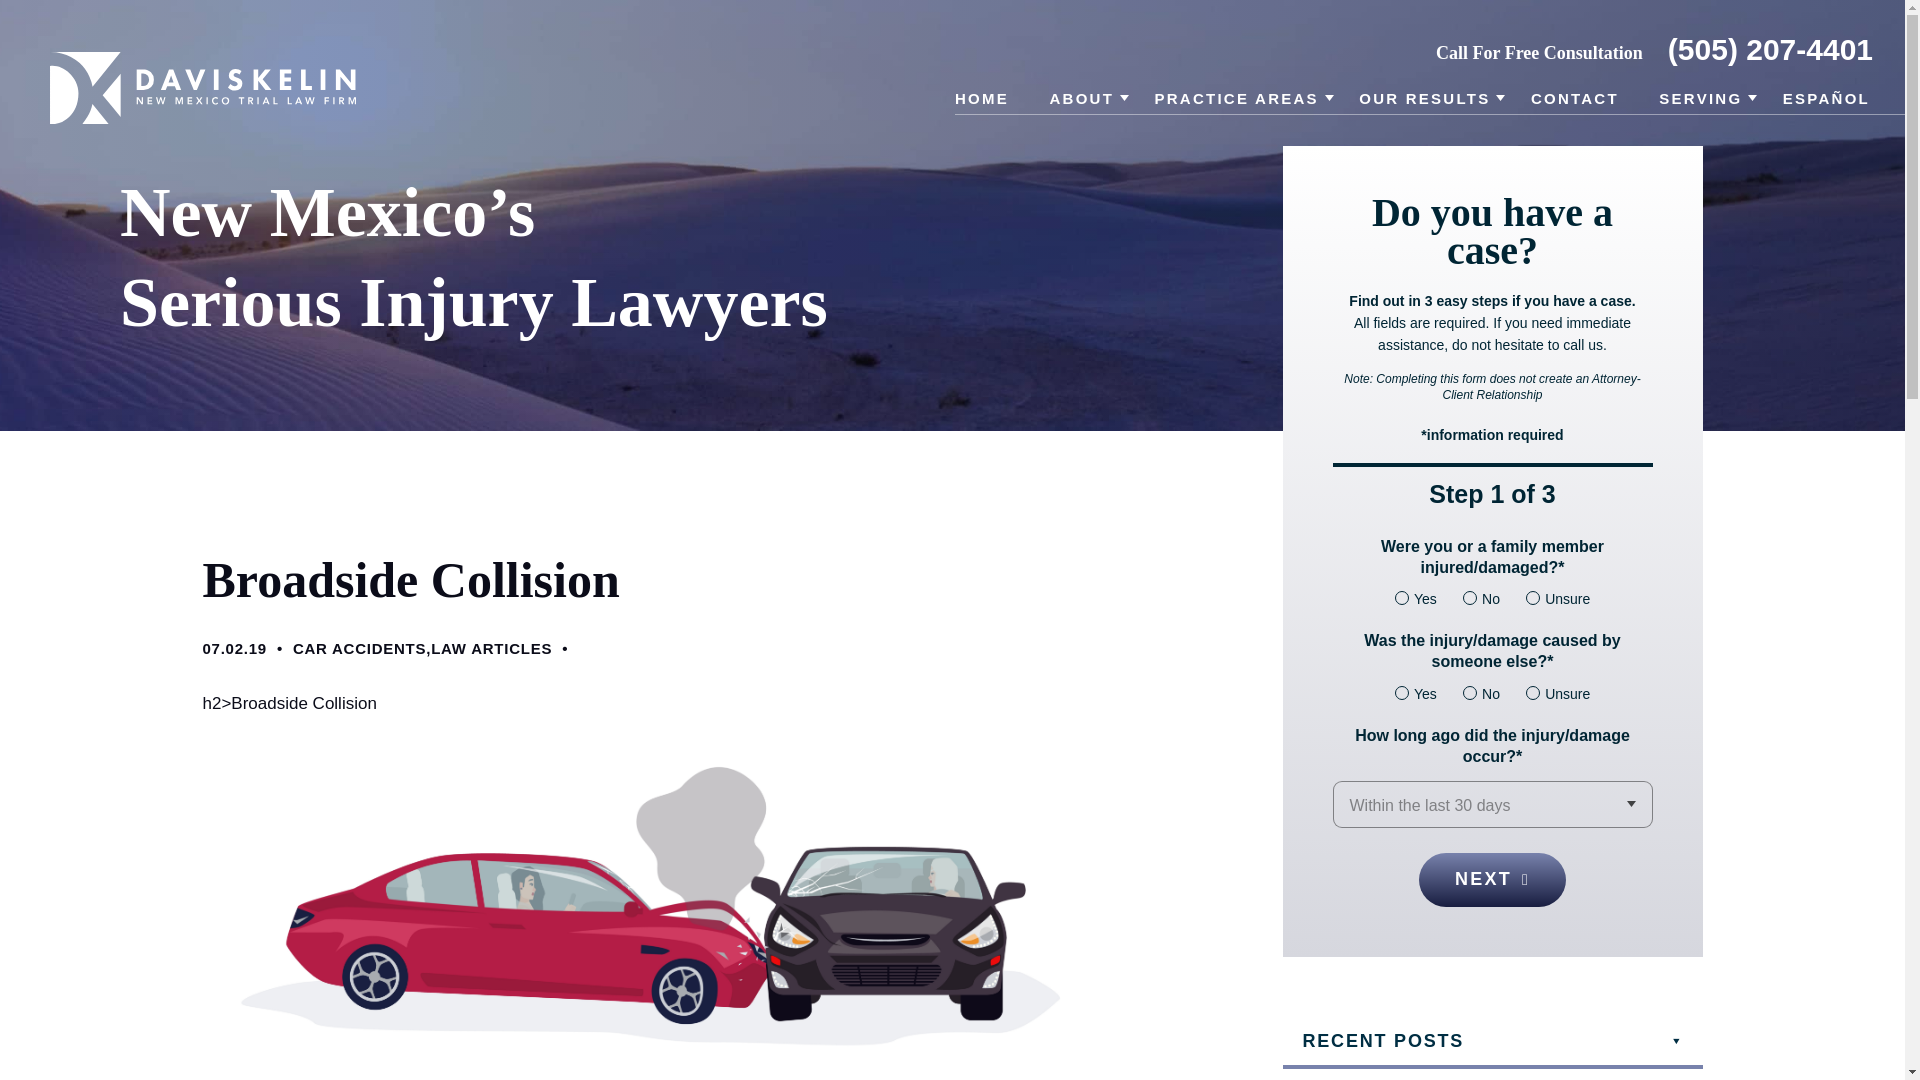 This screenshot has width=1920, height=1080. What do you see at coordinates (360, 648) in the screenshot?
I see `CAR ACCIDENTS` at bounding box center [360, 648].